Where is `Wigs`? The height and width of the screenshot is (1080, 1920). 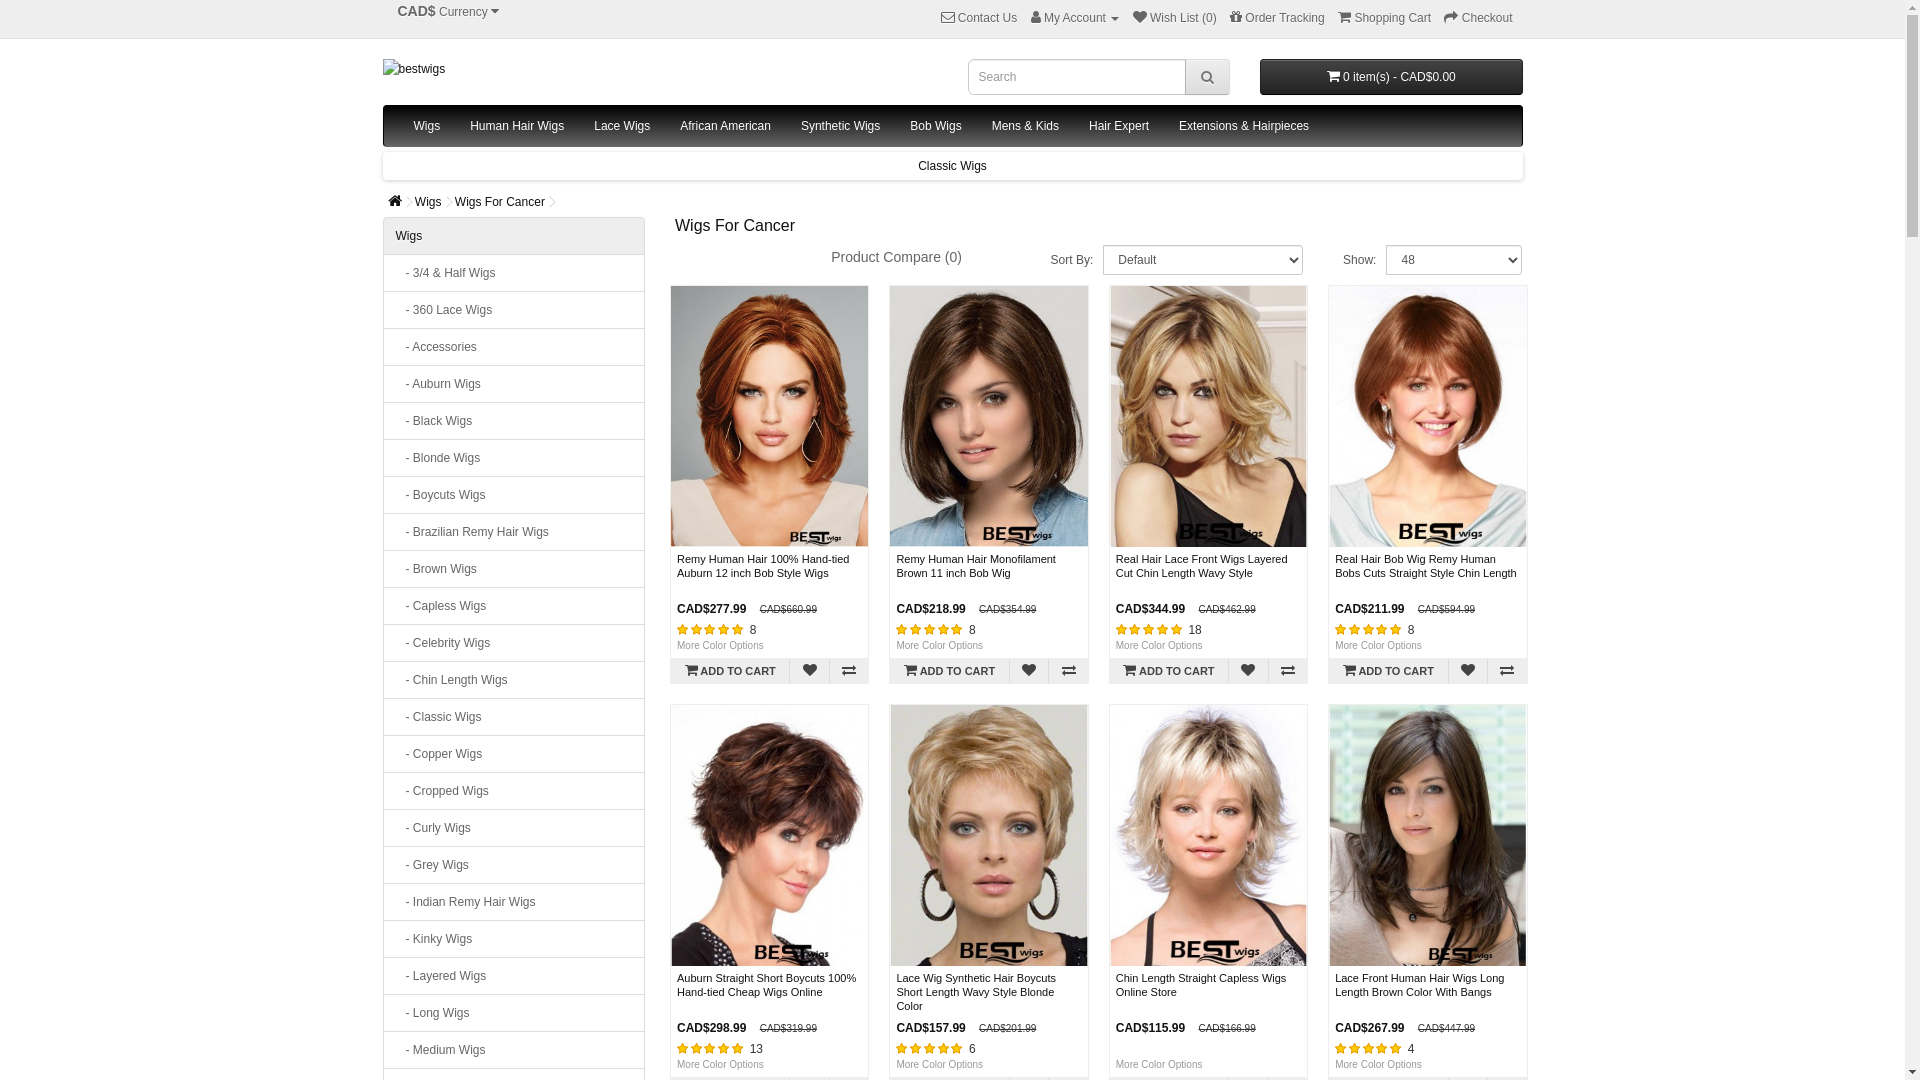 Wigs is located at coordinates (514, 236).